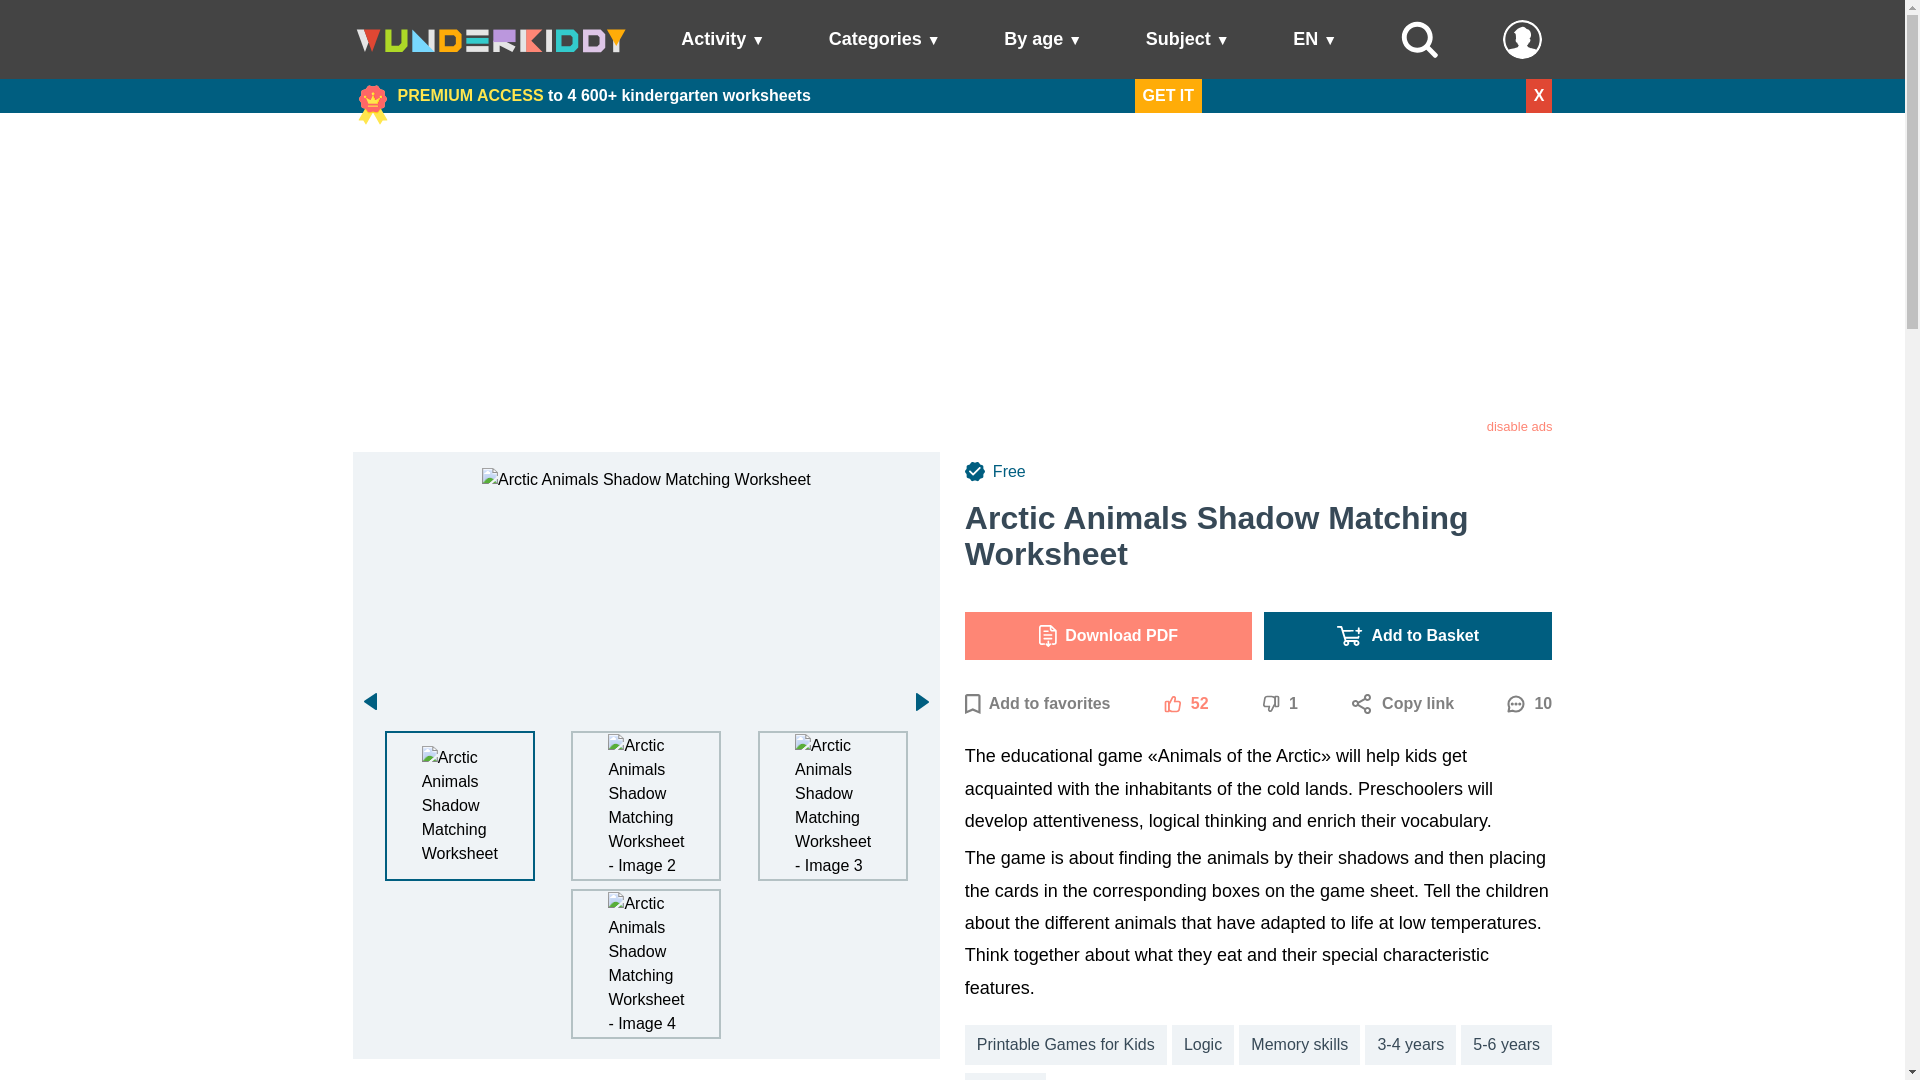  Describe the element at coordinates (1298, 1044) in the screenshot. I see `All materials from the category Memory skills` at that location.